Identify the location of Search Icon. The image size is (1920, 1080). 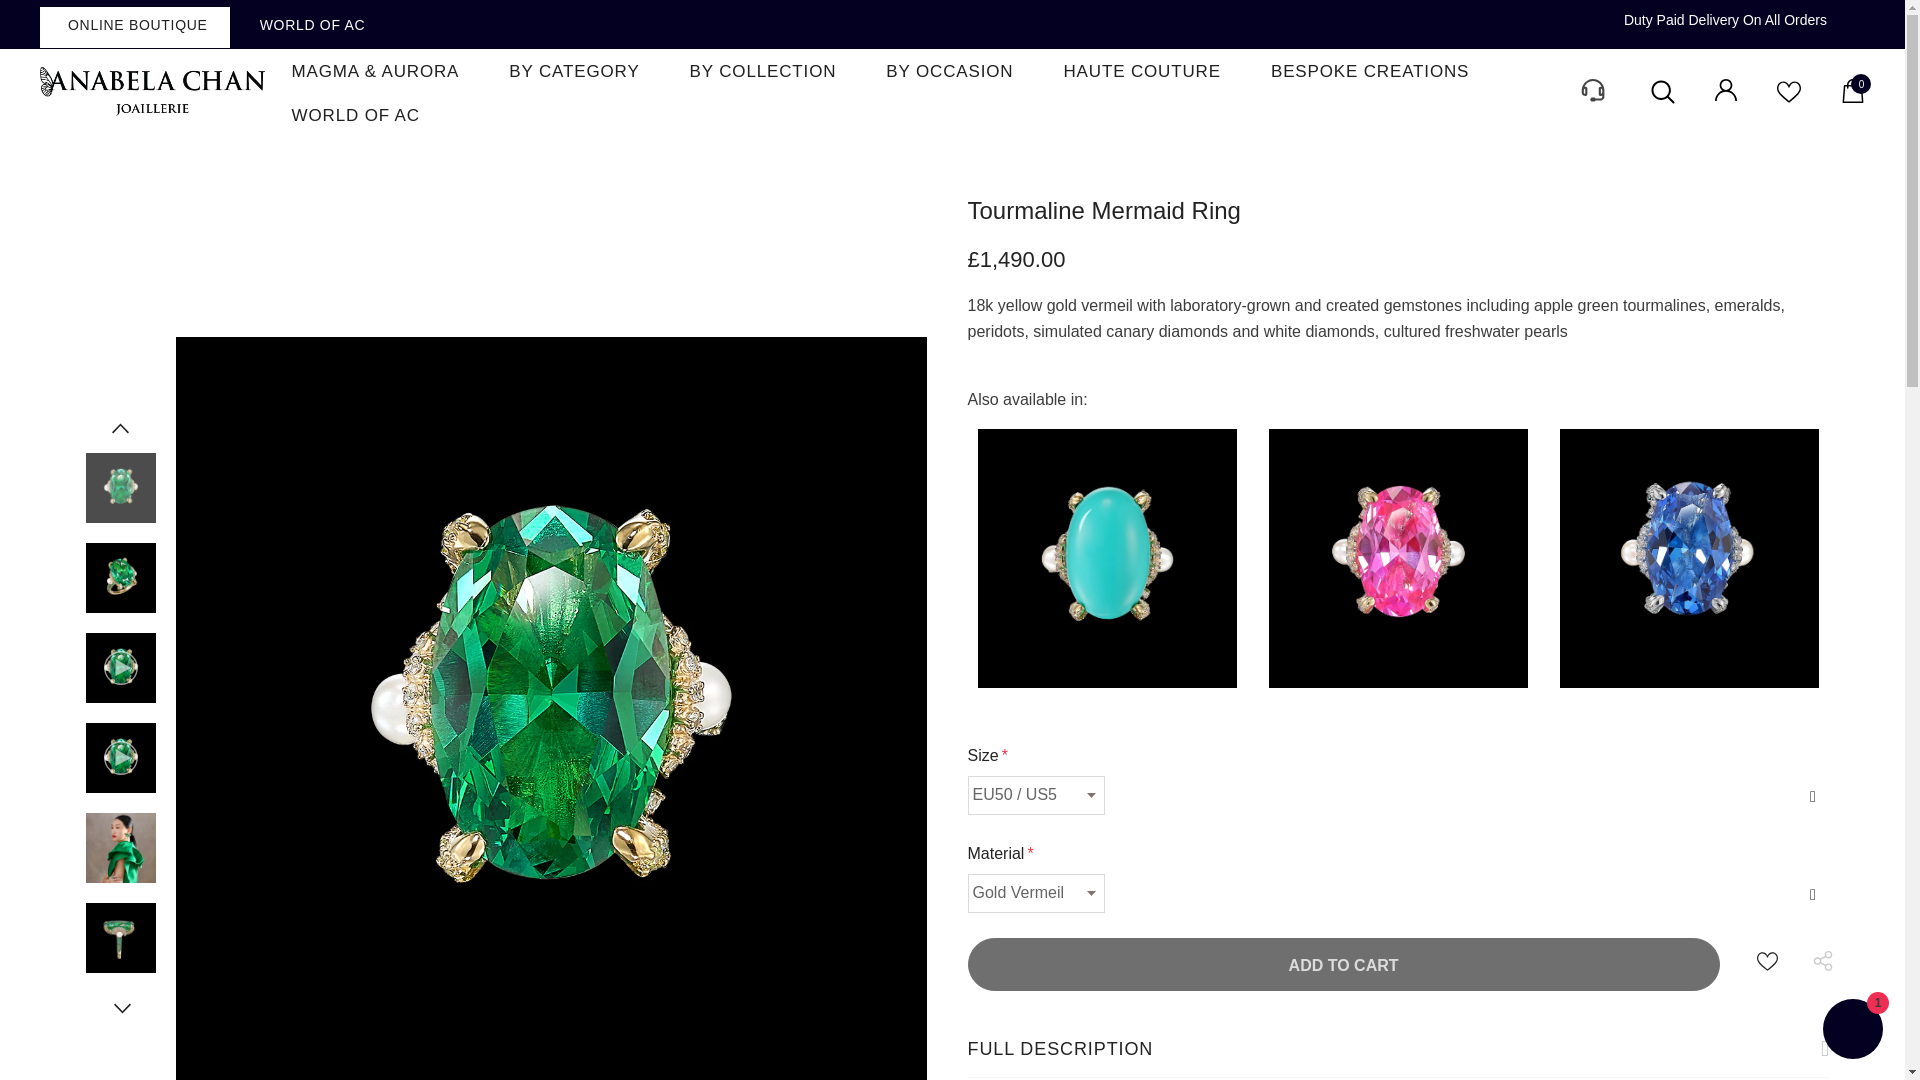
(1662, 92).